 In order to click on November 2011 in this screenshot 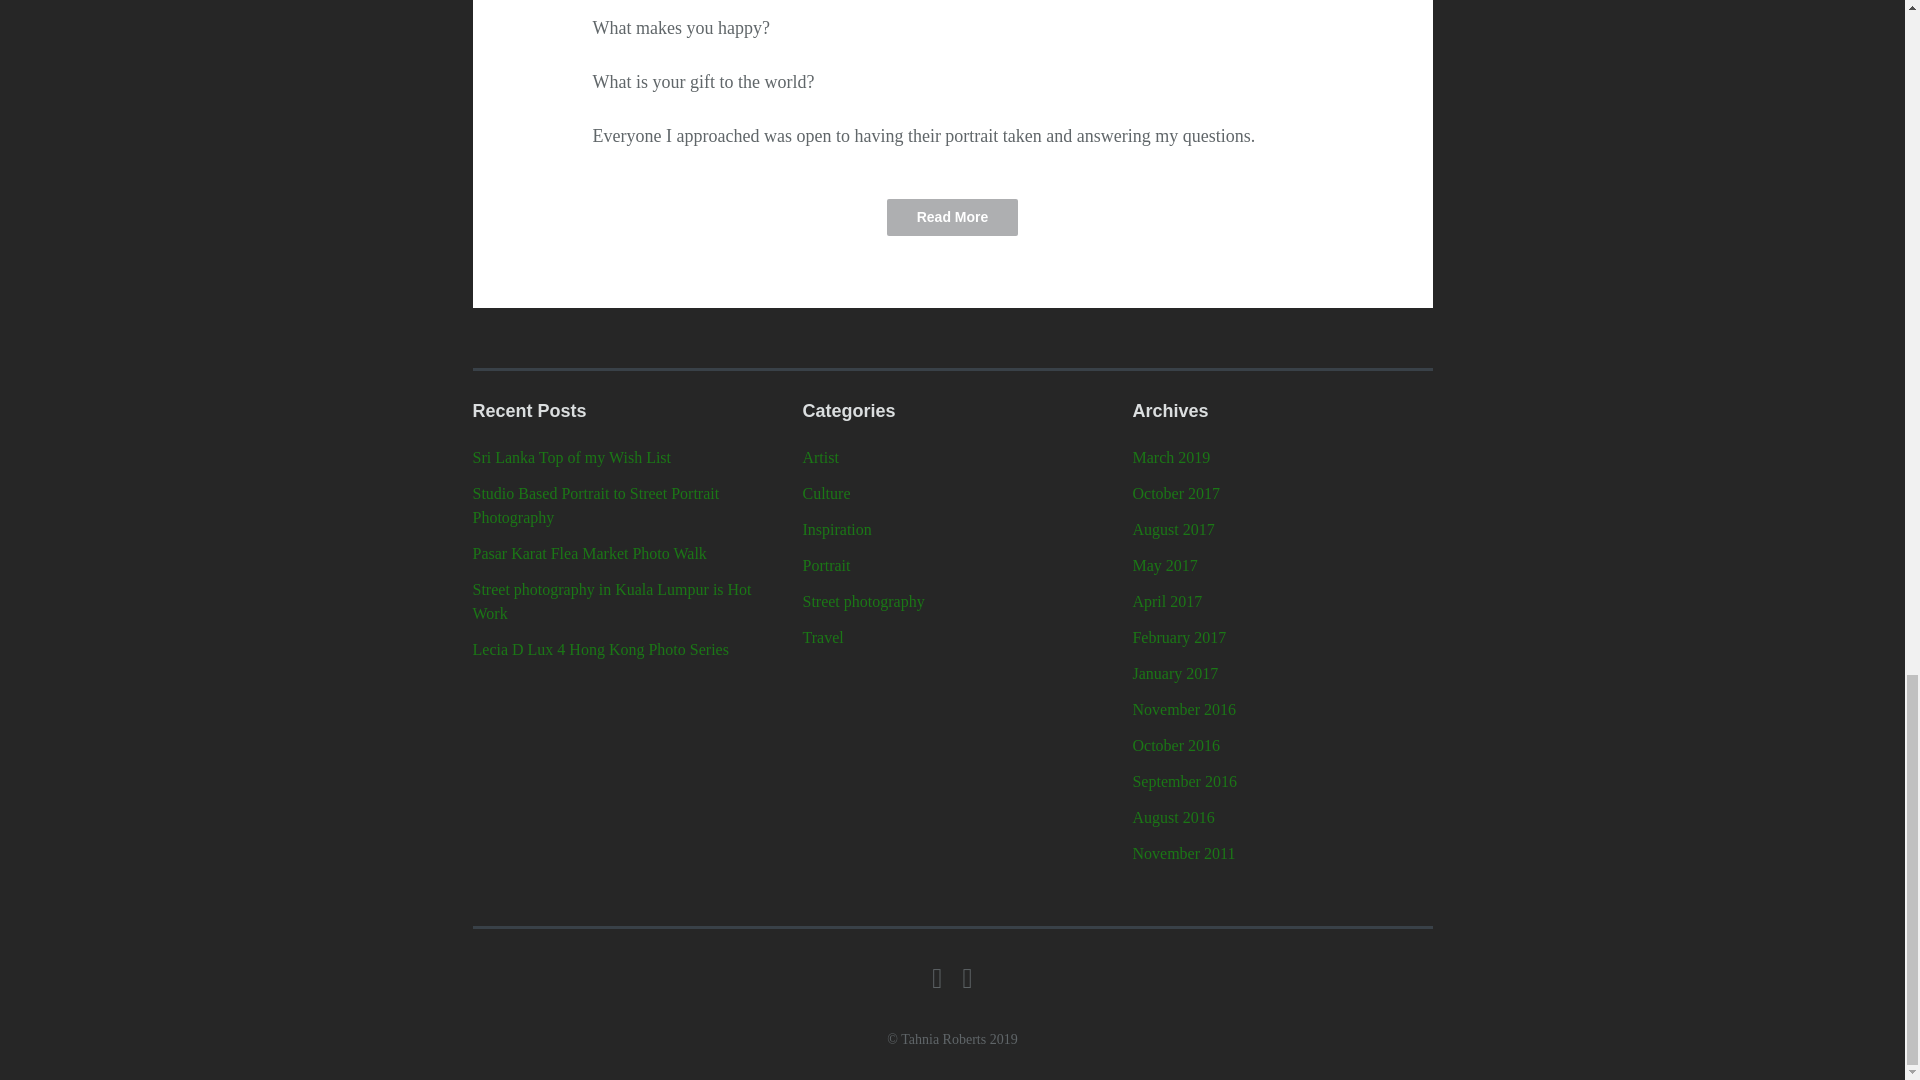, I will do `click(1183, 852)`.